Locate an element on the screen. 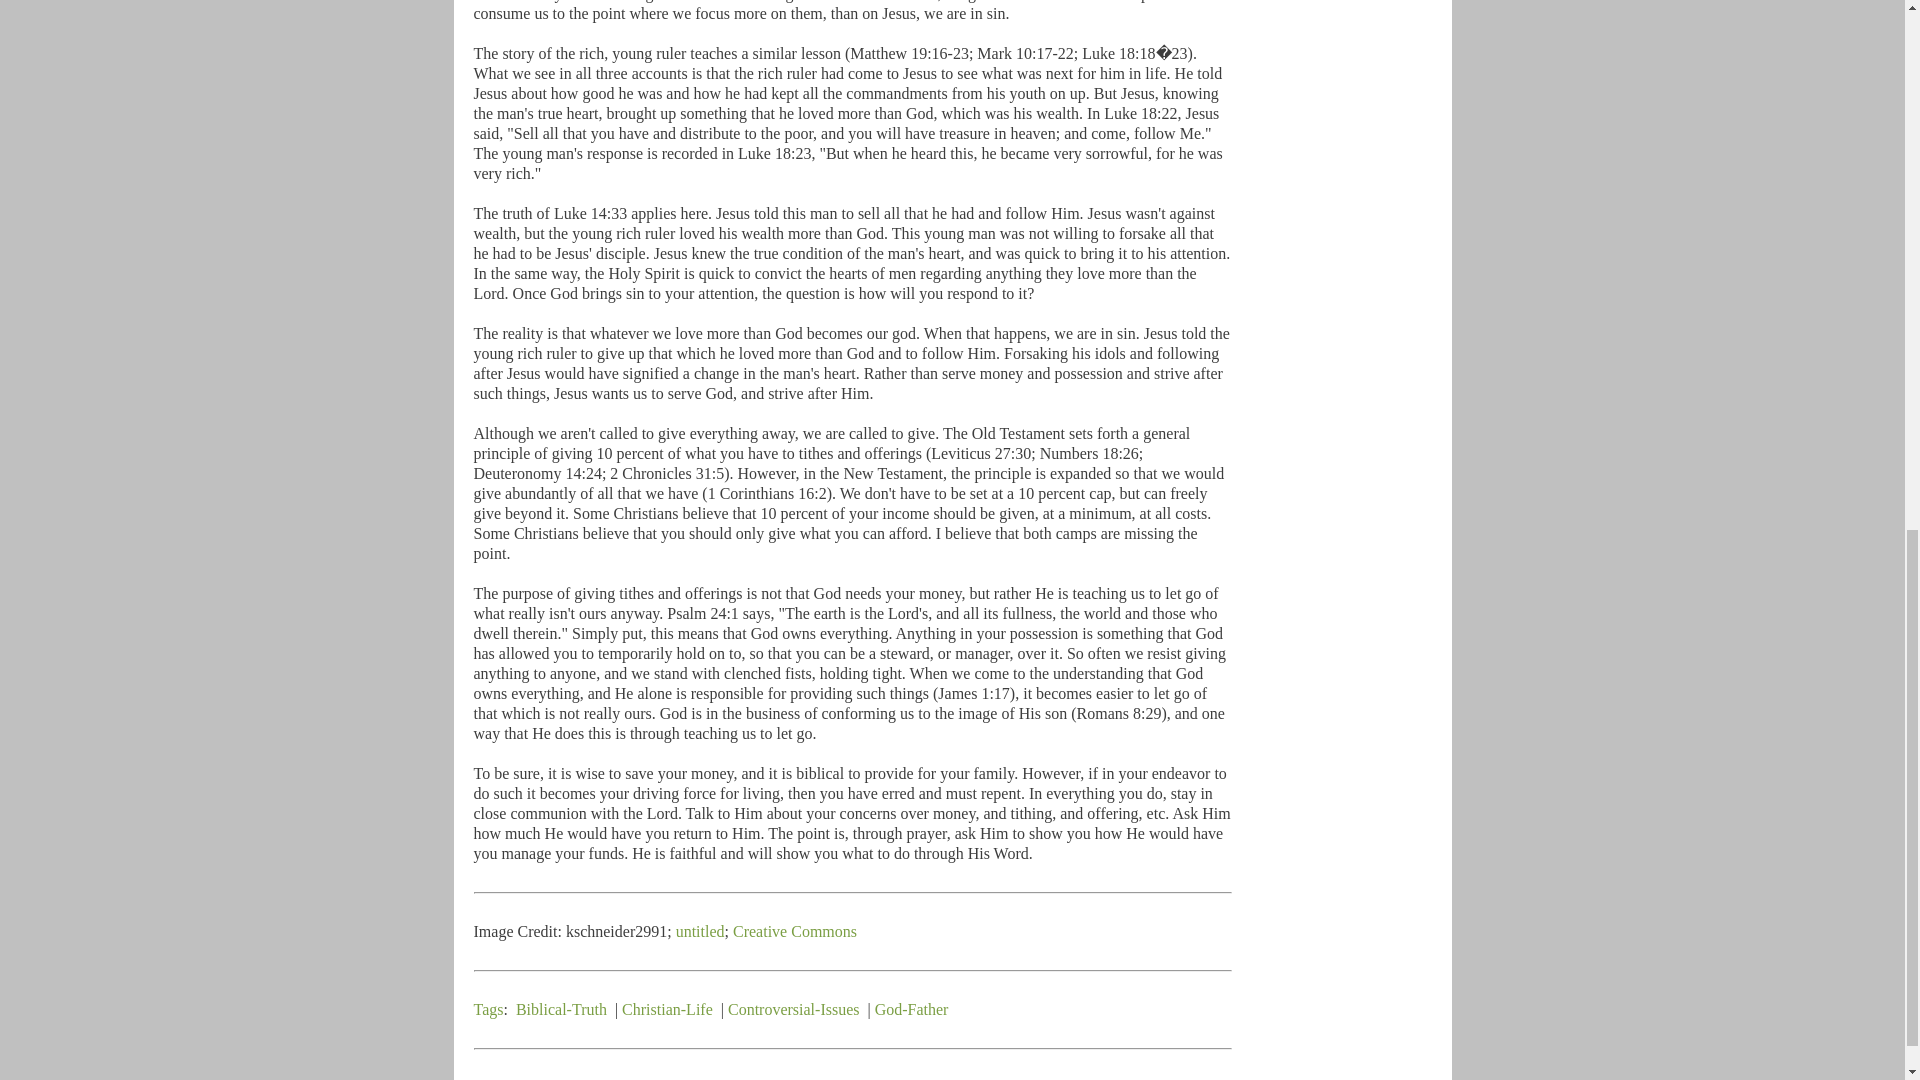 This screenshot has height=1080, width=1920. untitled is located at coordinates (700, 931).